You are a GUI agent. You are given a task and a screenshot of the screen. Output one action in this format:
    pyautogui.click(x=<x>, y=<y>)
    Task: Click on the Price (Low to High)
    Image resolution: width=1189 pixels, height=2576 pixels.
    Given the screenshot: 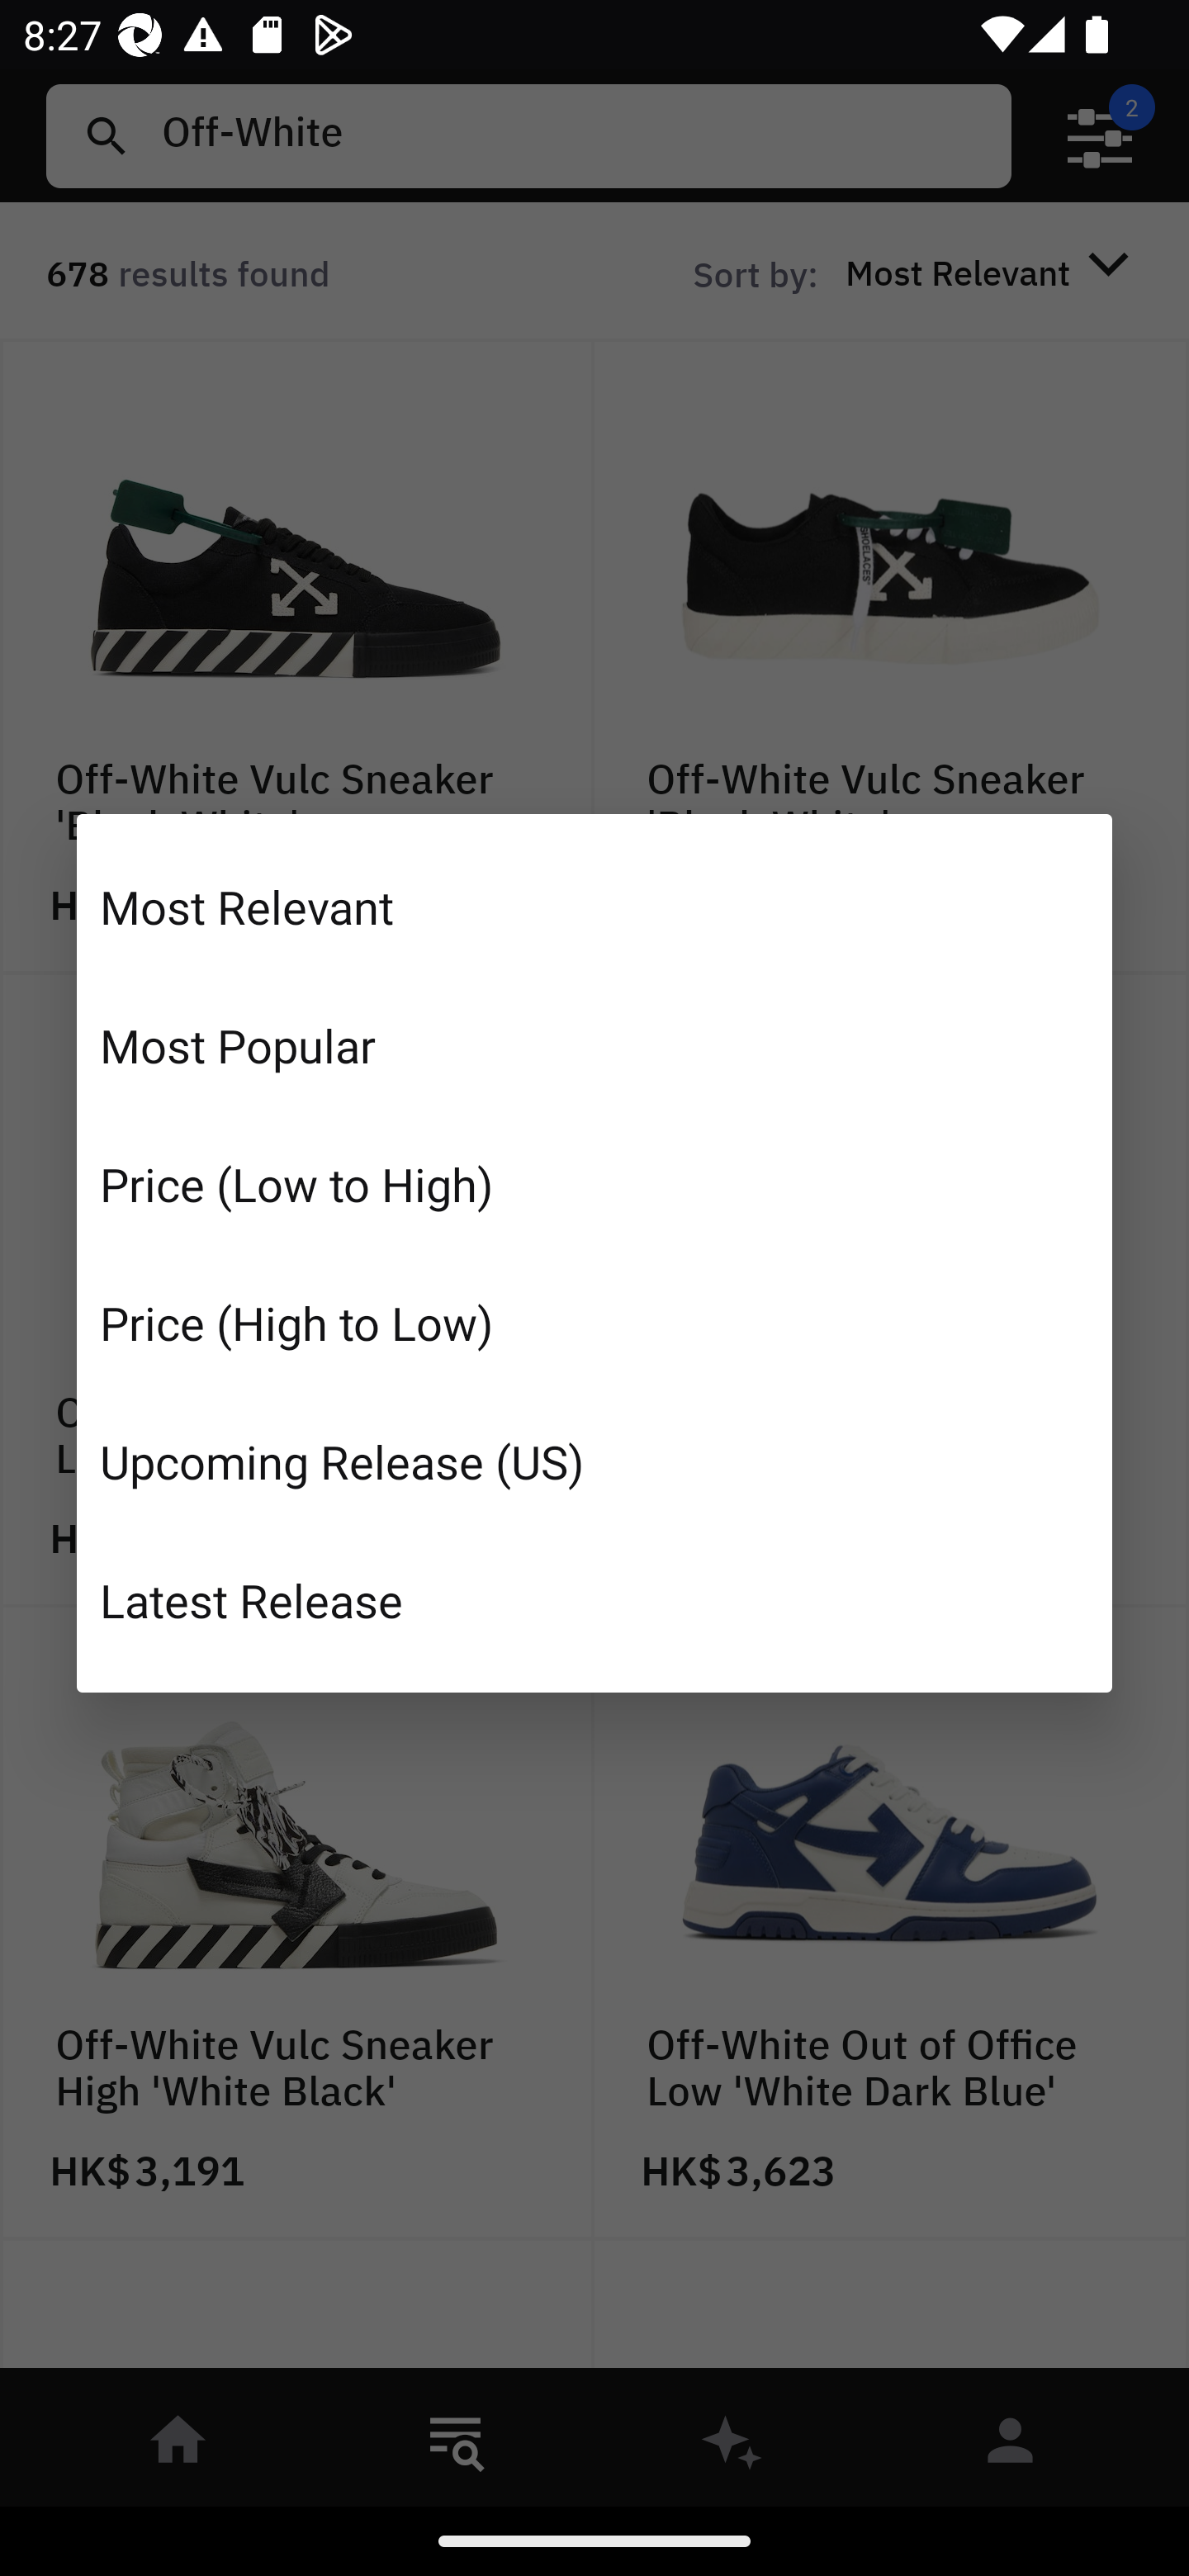 What is the action you would take?
    pyautogui.click(x=594, y=1184)
    